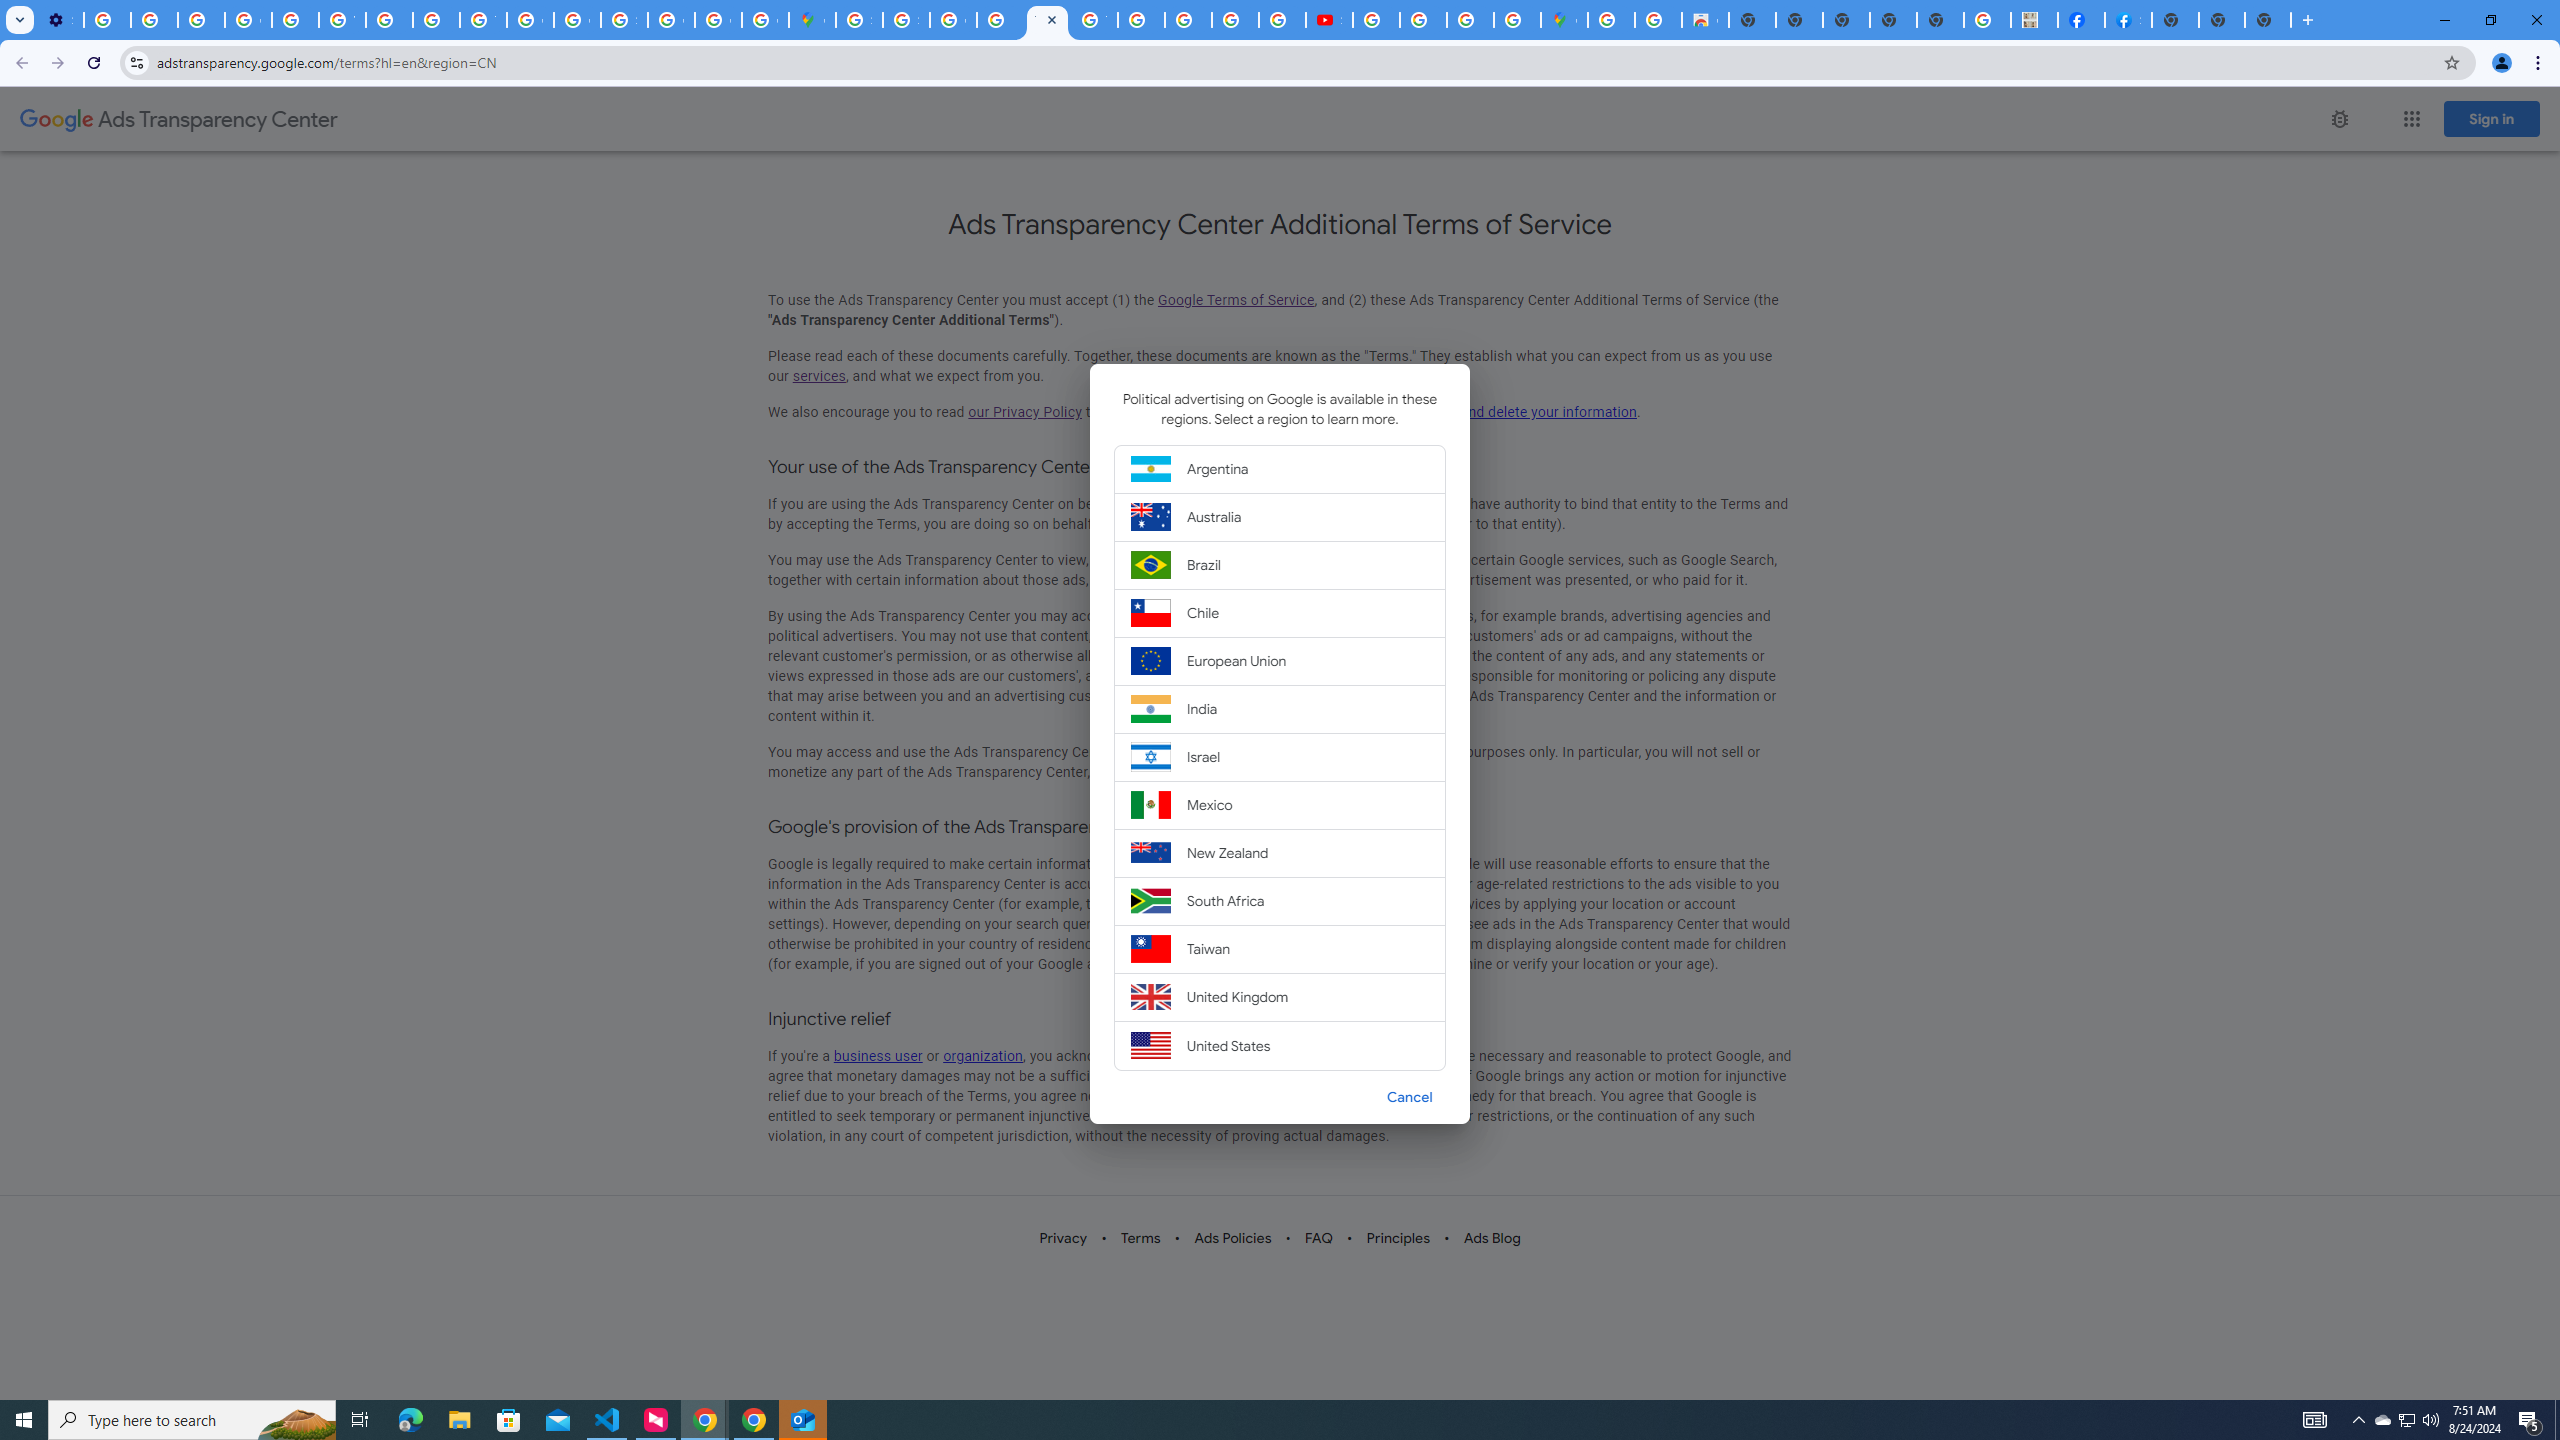 Image resolution: width=2560 pixels, height=1440 pixels. What do you see at coordinates (1142, 20) in the screenshot?
I see `Blogger Policies and Guidelines - Transparency Center` at bounding box center [1142, 20].